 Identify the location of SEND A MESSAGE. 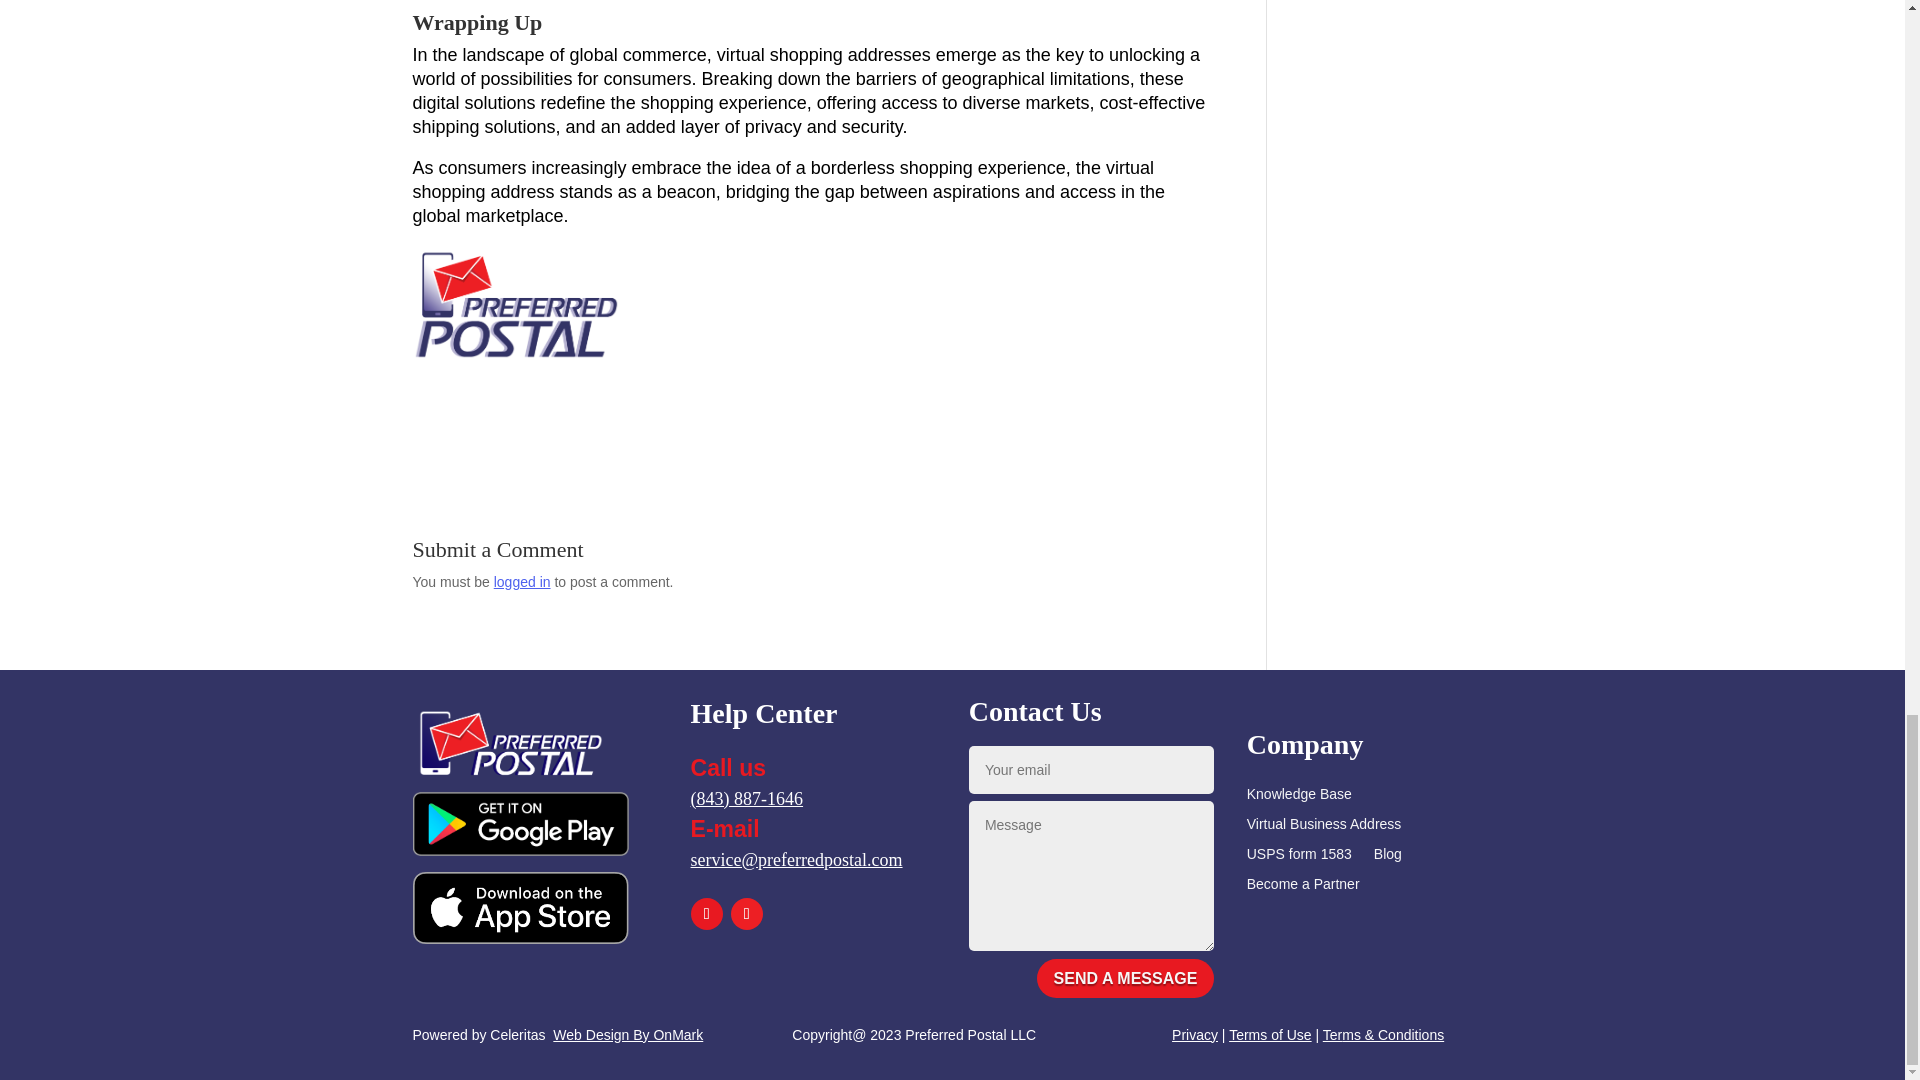
(1126, 978).